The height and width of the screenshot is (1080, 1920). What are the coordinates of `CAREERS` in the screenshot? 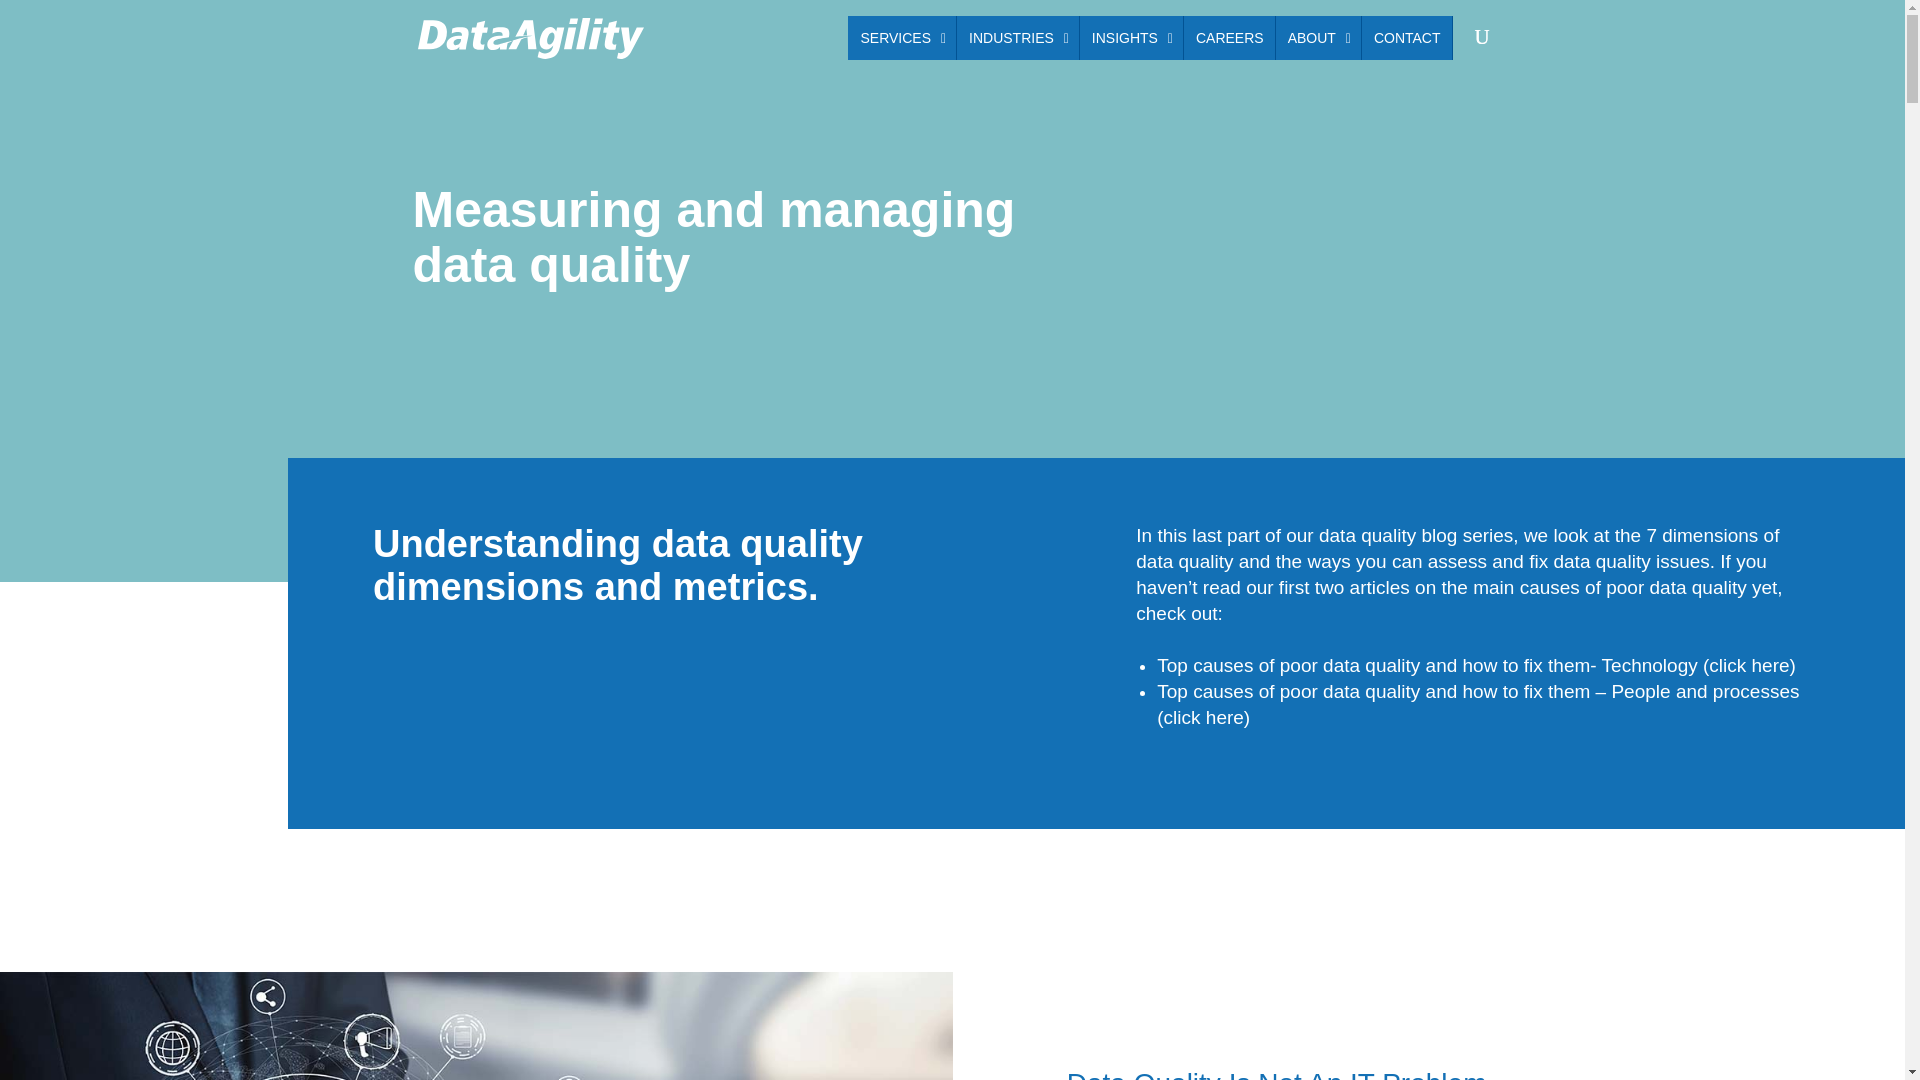 It's located at (1406, 38).